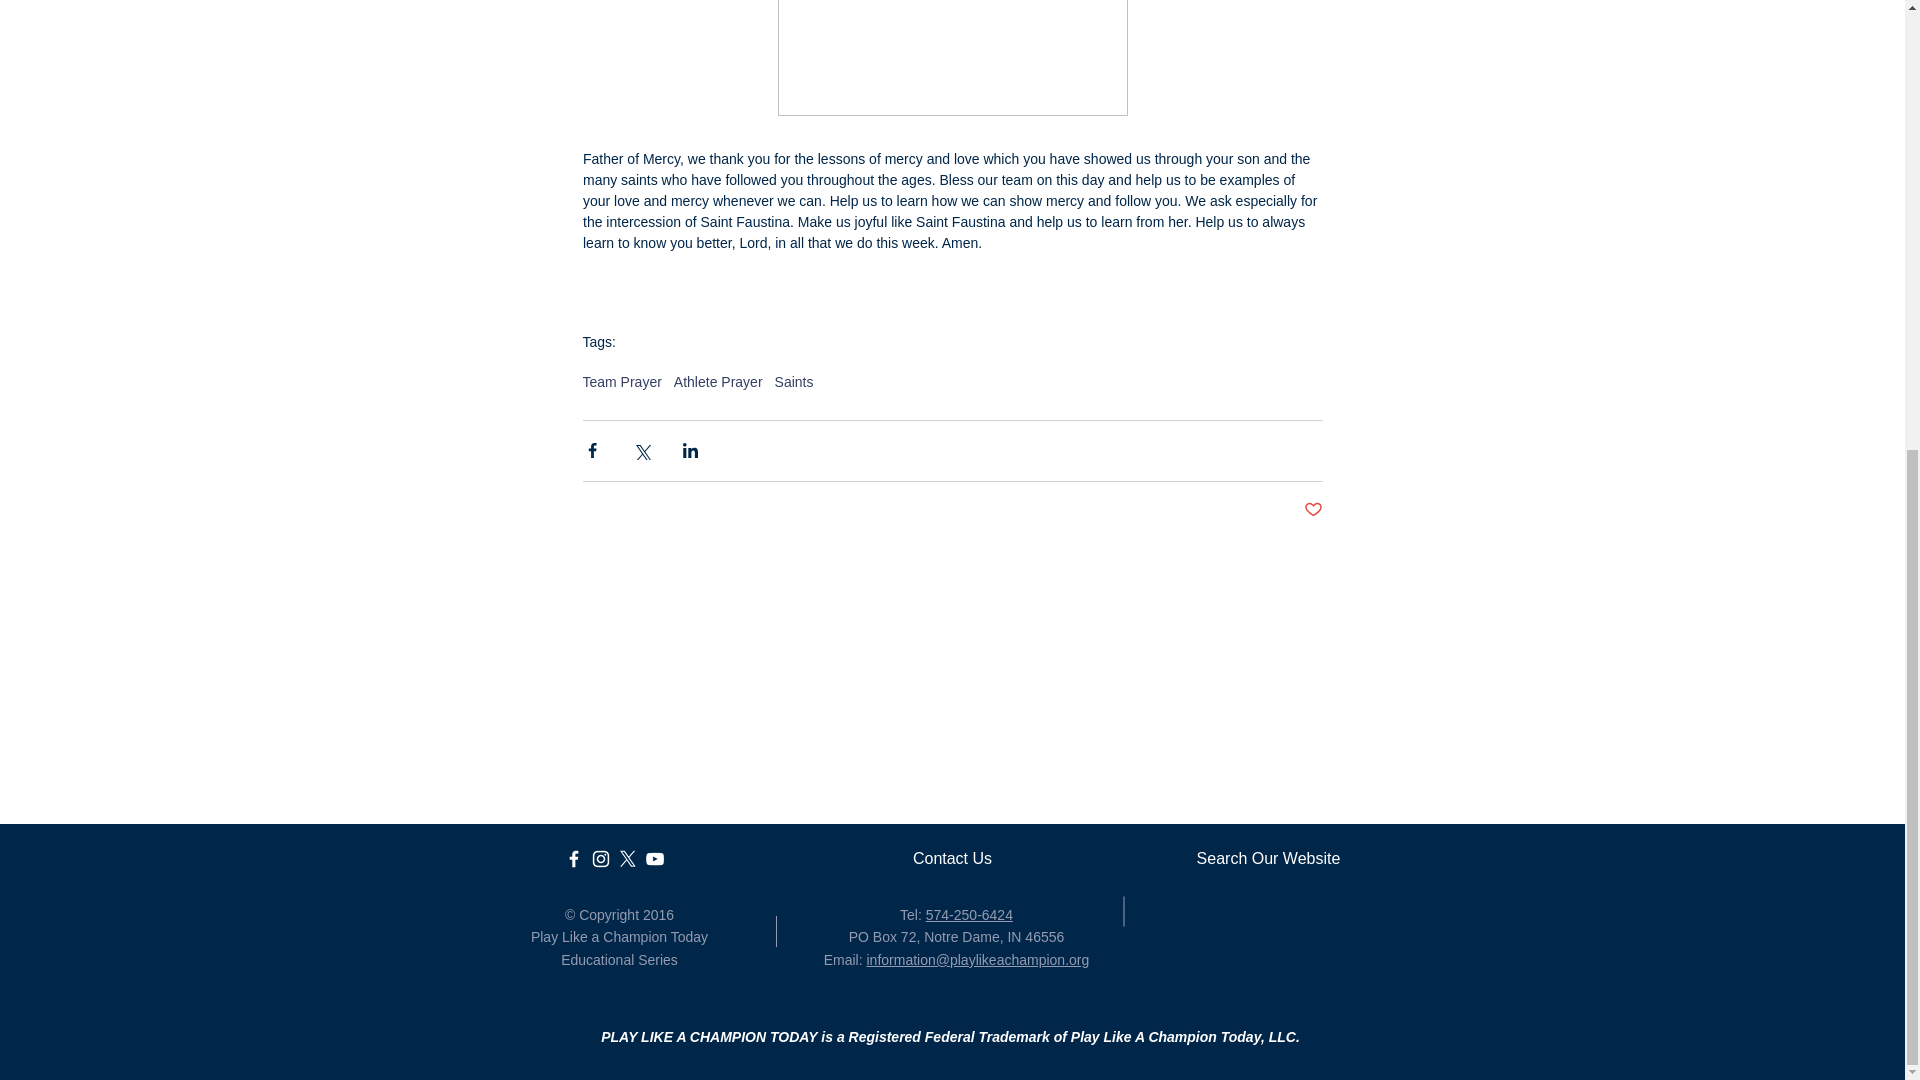  I want to click on 574-250-6424, so click(969, 915).